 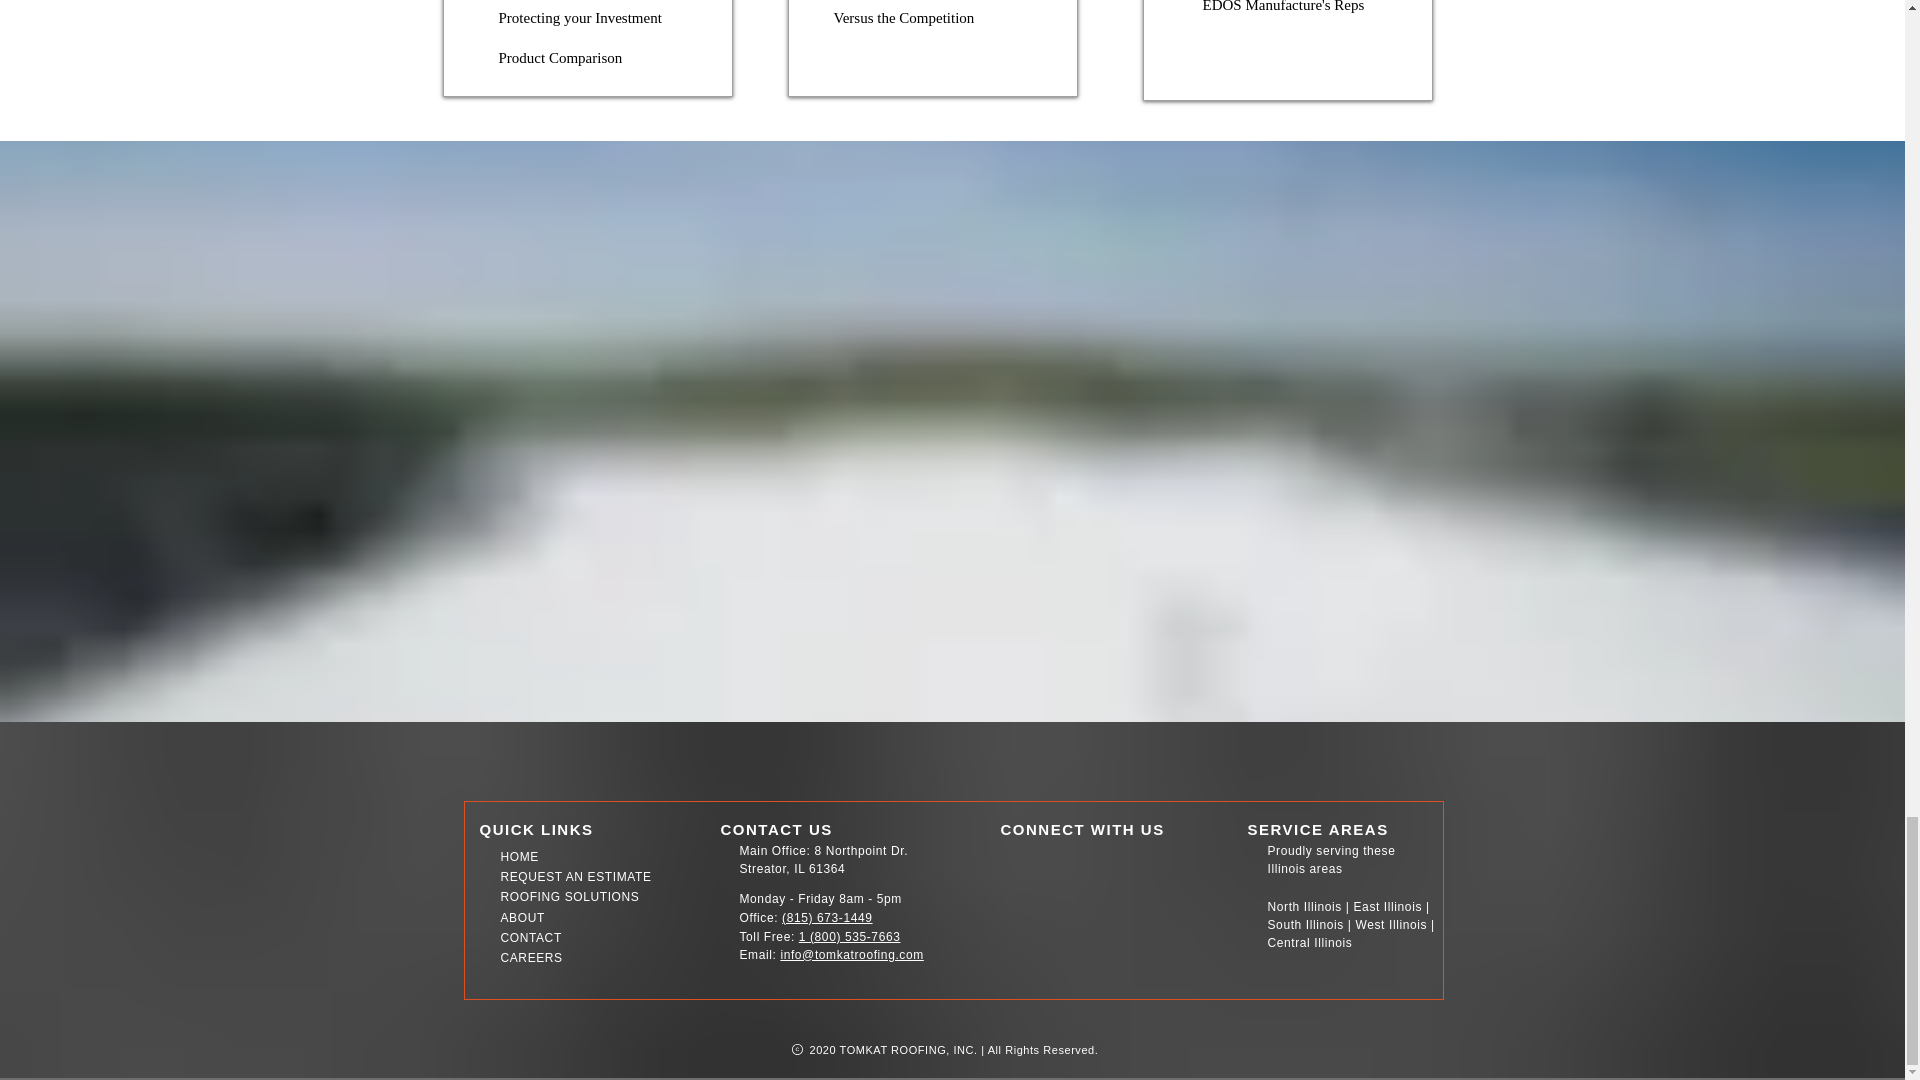 What do you see at coordinates (530, 938) in the screenshot?
I see `CONTACT` at bounding box center [530, 938].